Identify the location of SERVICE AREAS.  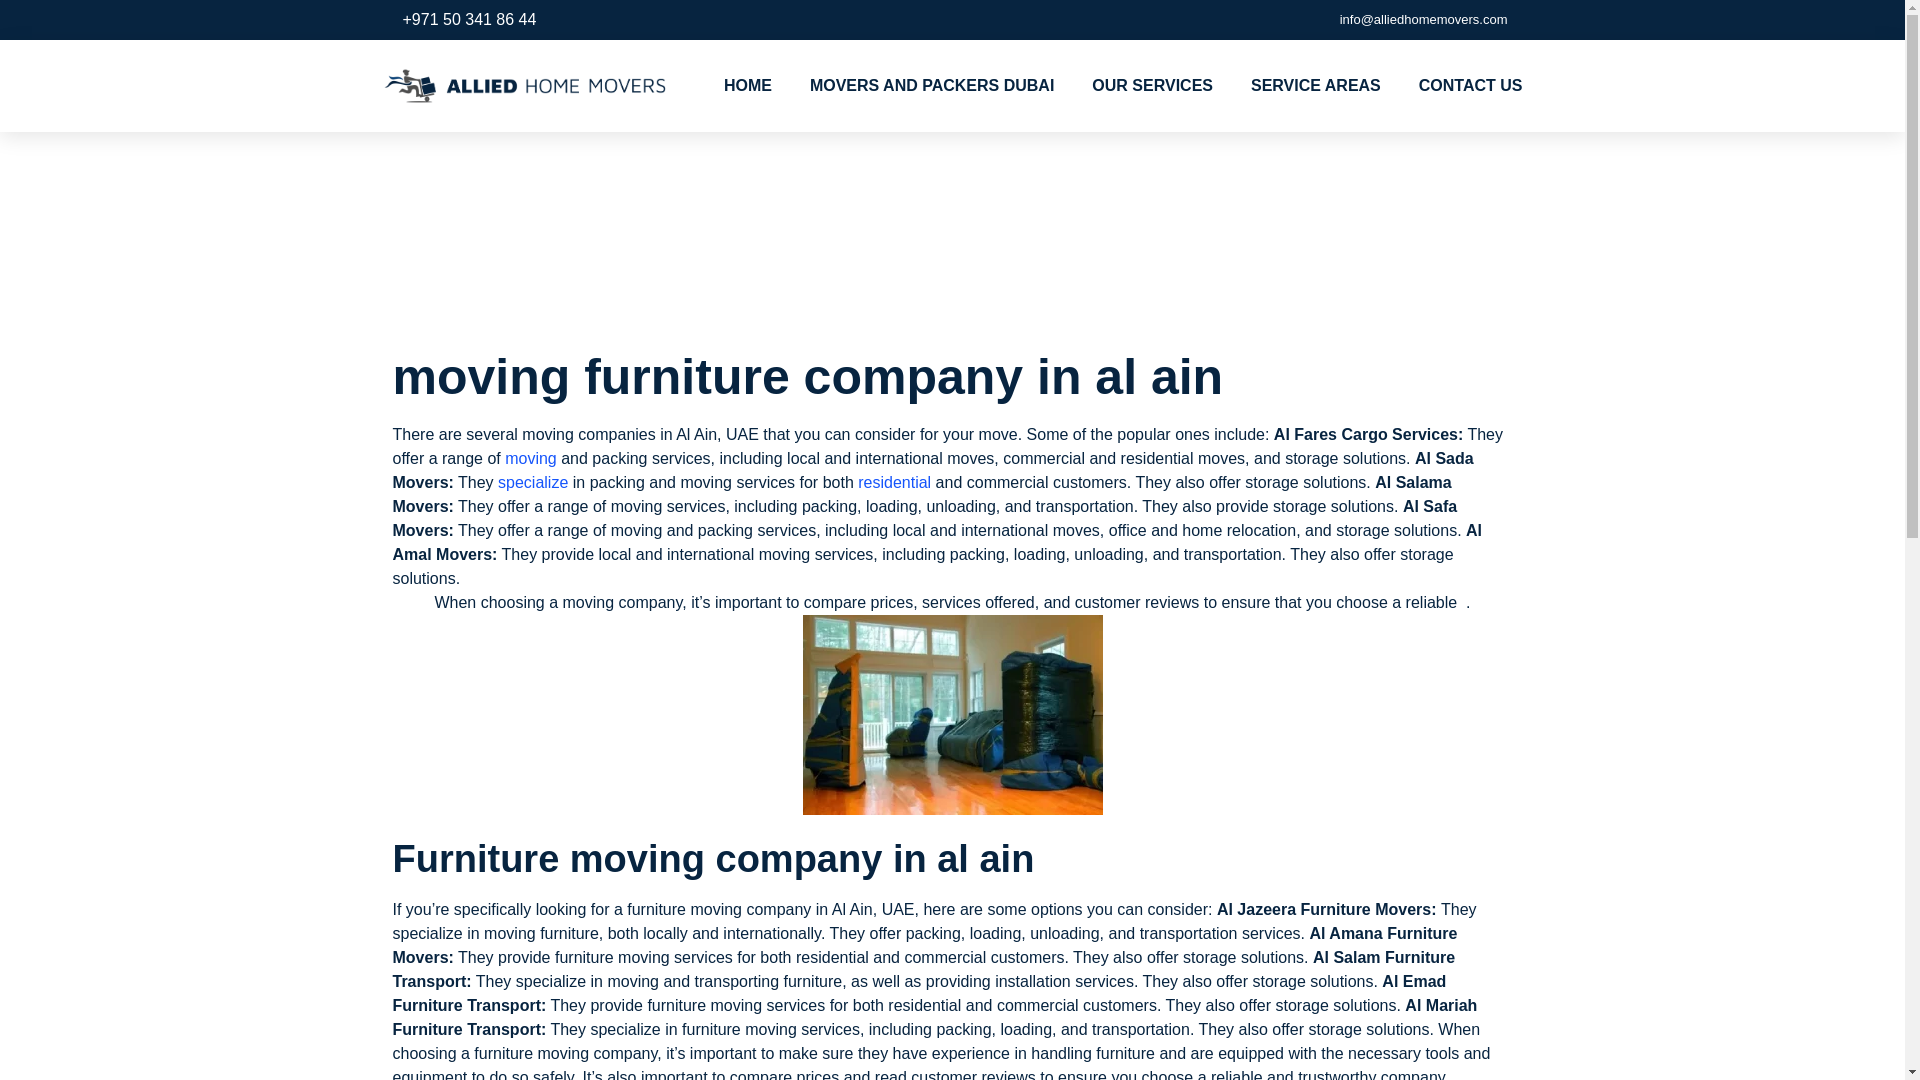
(1316, 86).